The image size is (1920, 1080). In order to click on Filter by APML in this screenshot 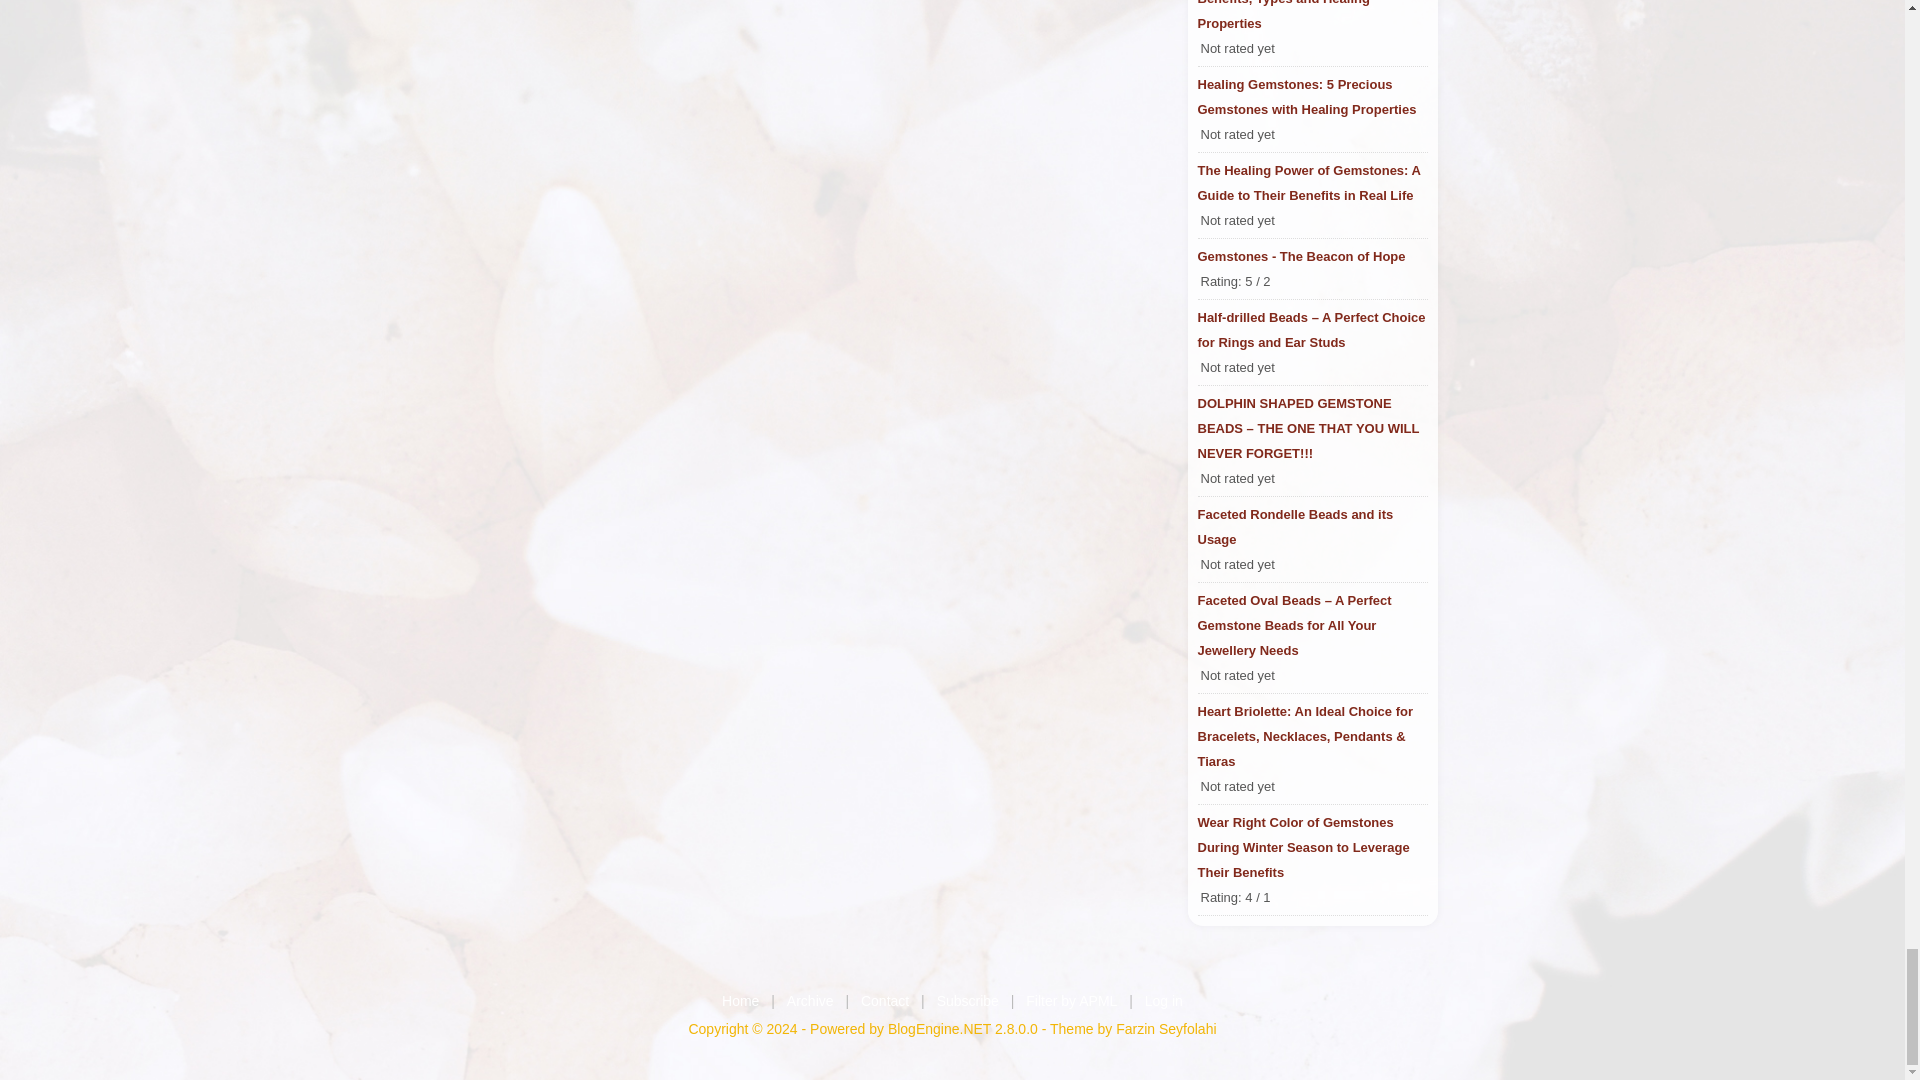, I will do `click(1071, 1000)`.